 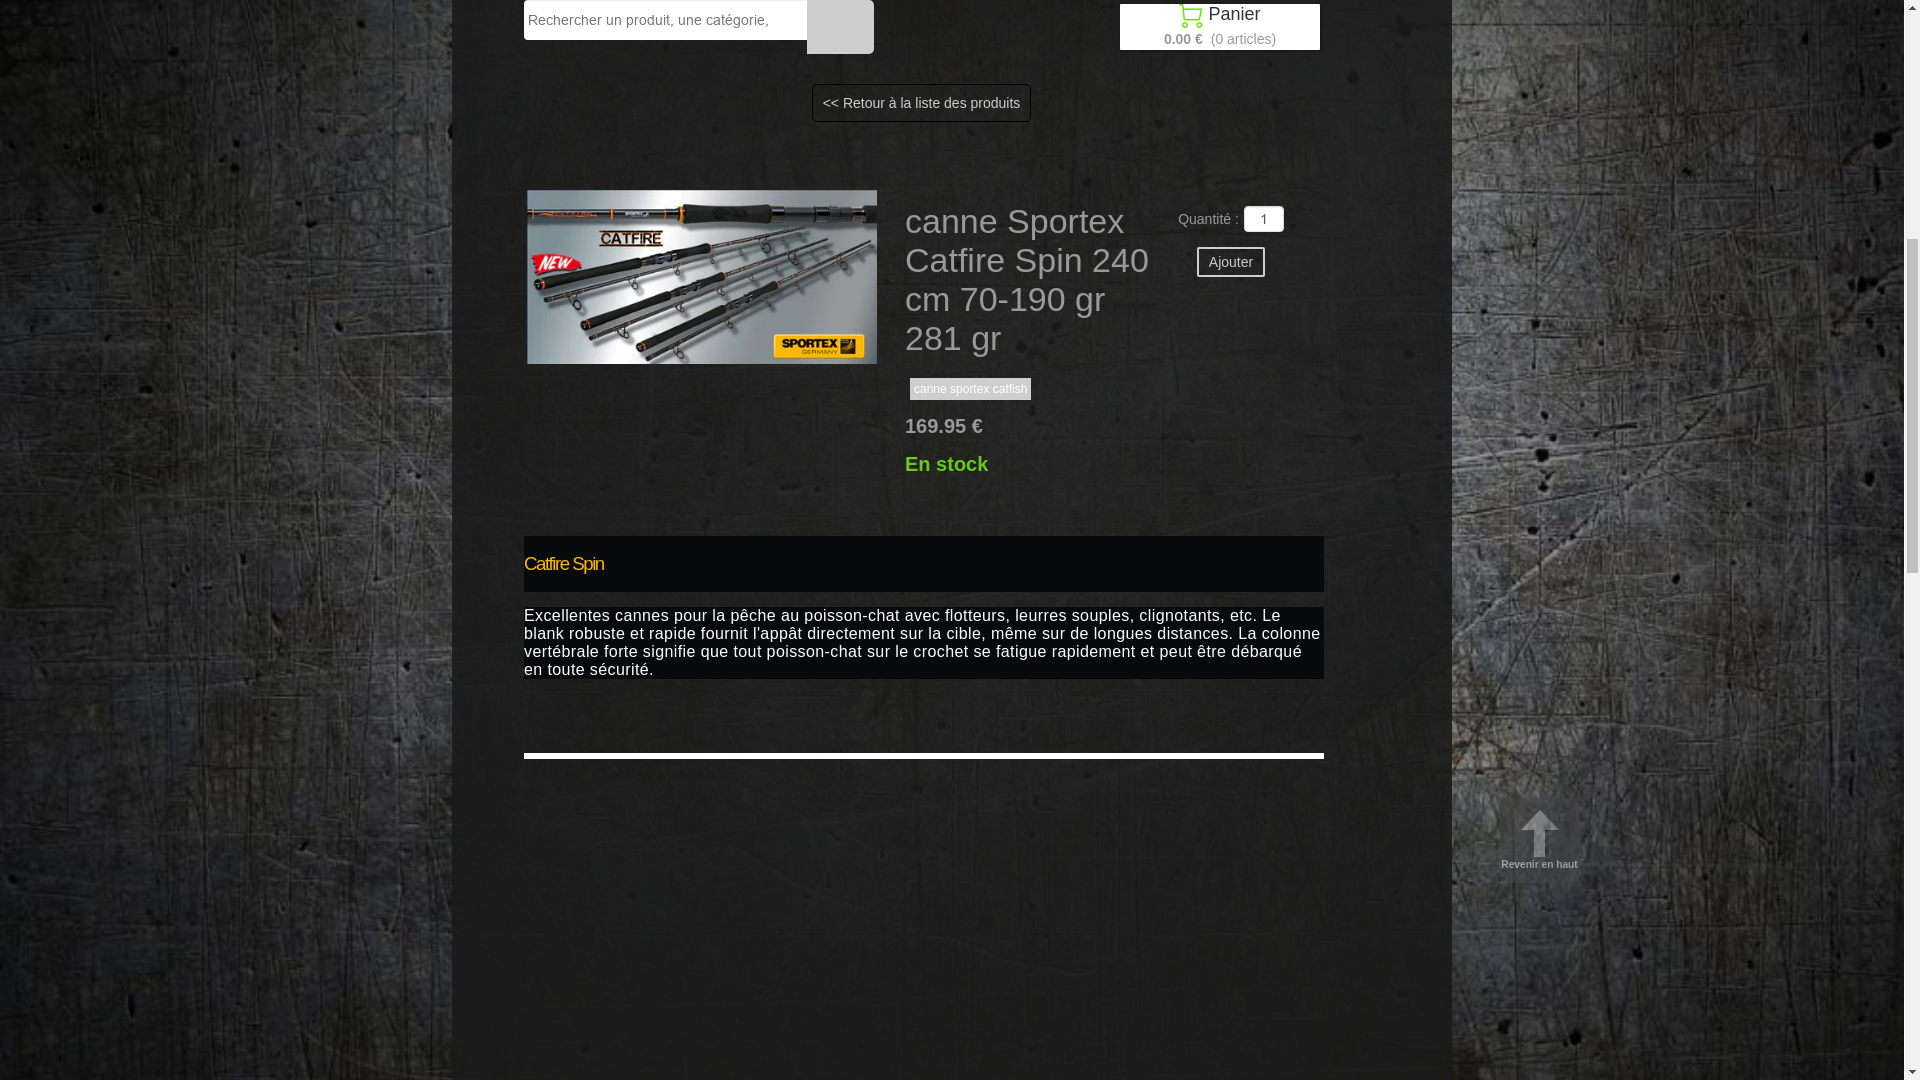 What do you see at coordinates (578, 198) in the screenshot?
I see `suite 2` at bounding box center [578, 198].